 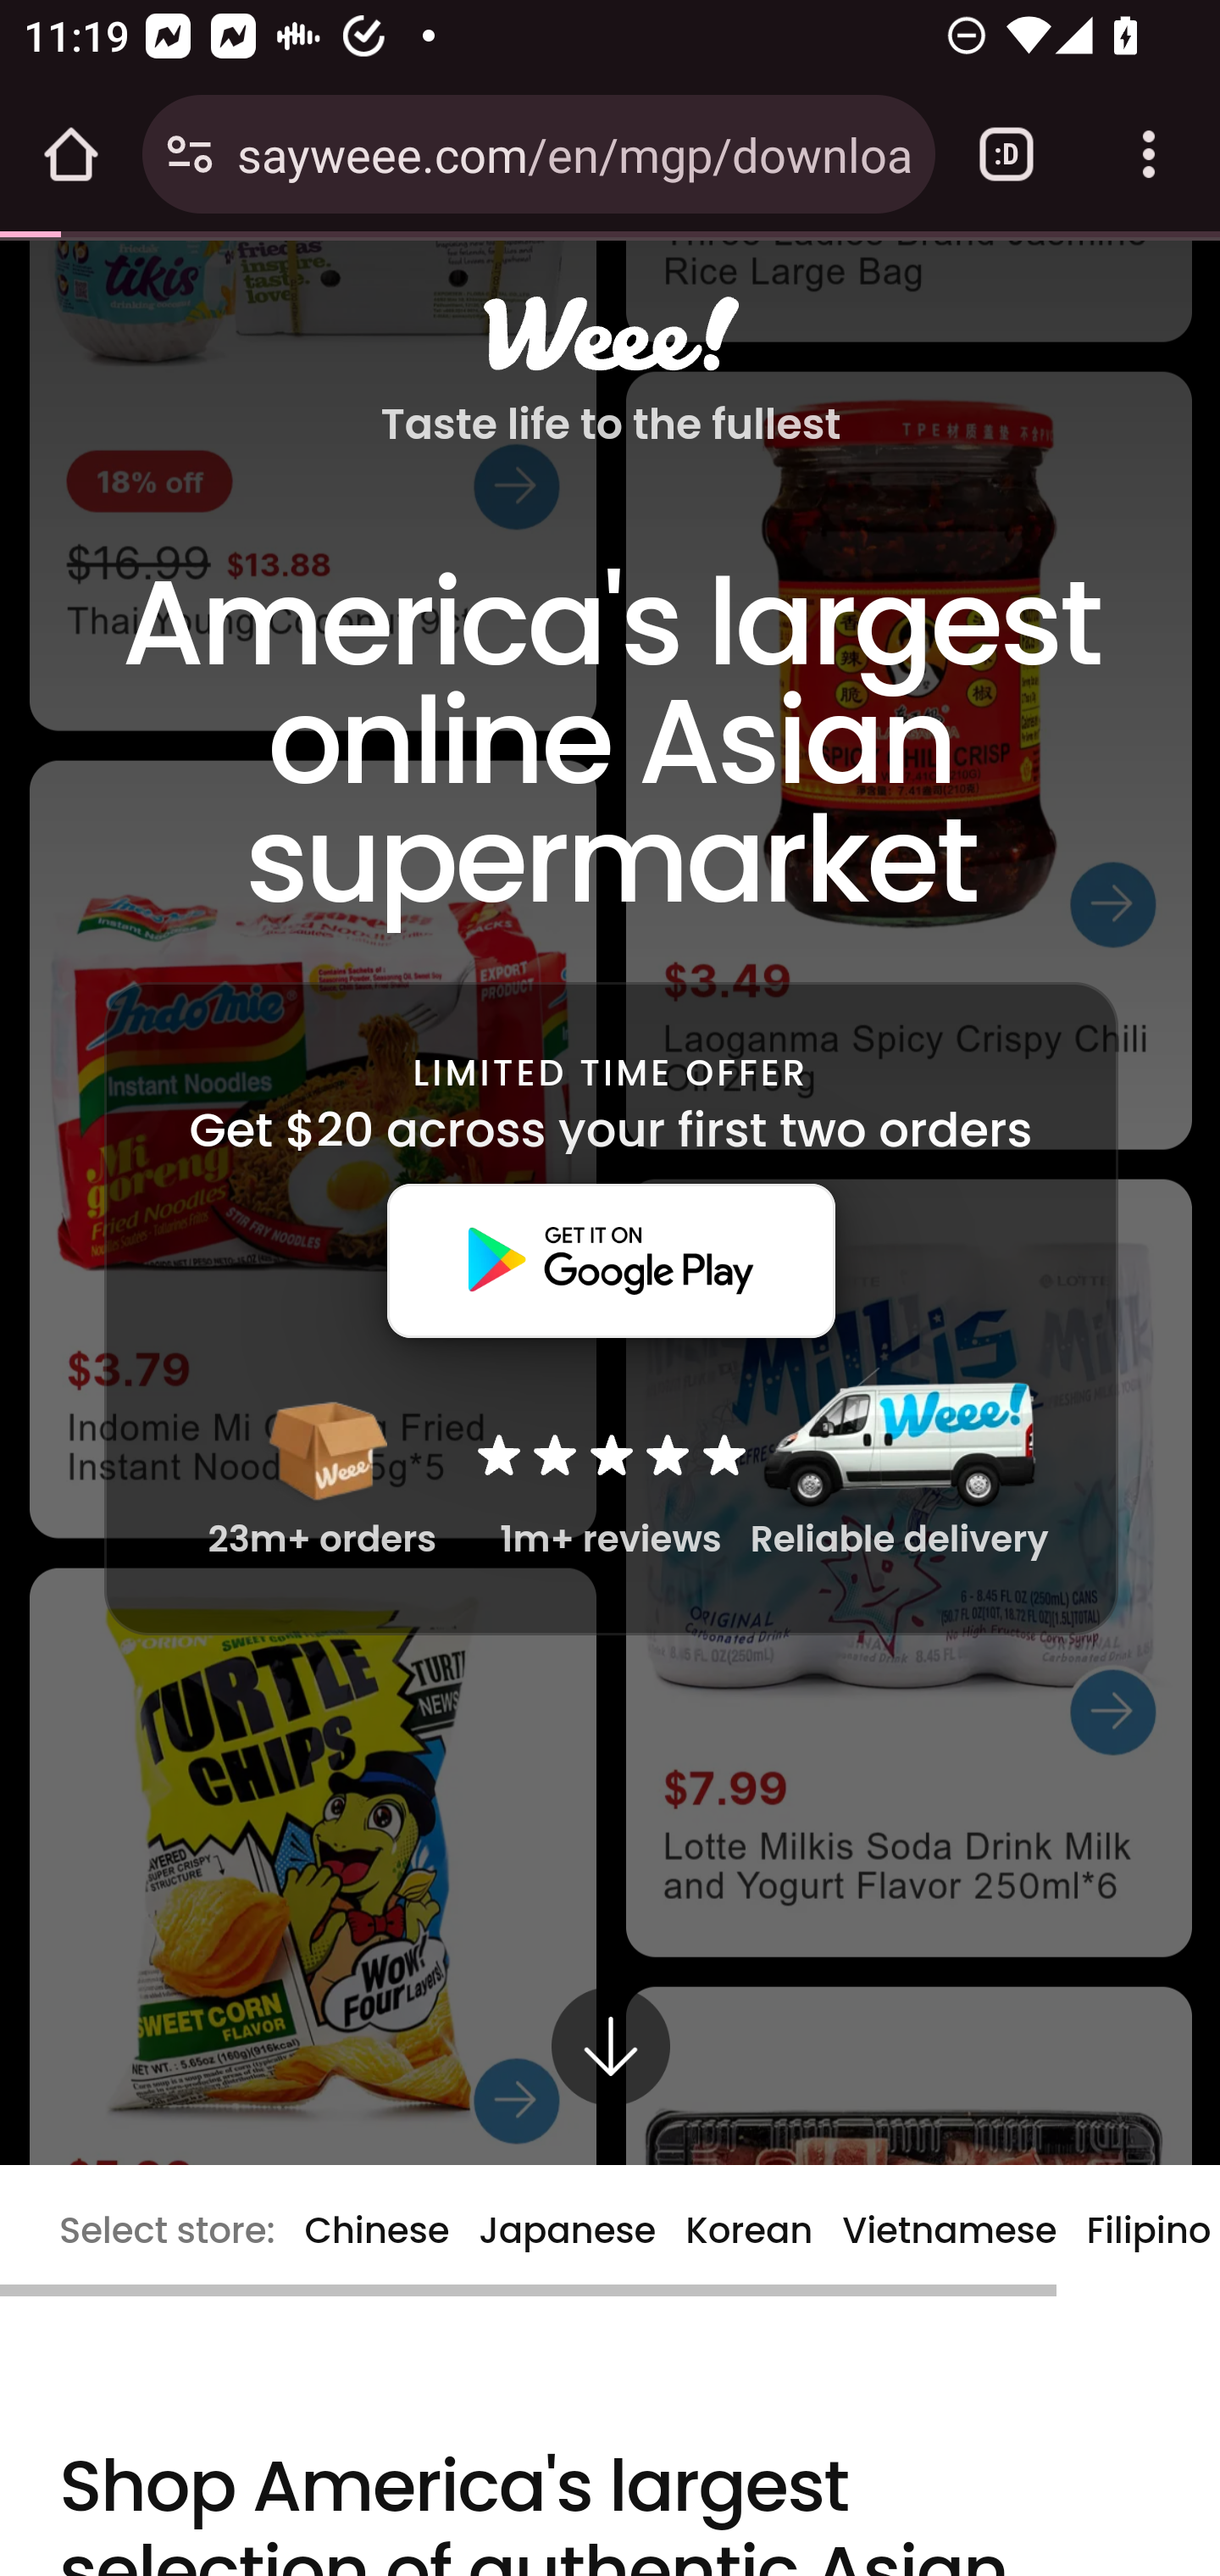 What do you see at coordinates (71, 154) in the screenshot?
I see `Open the home page` at bounding box center [71, 154].